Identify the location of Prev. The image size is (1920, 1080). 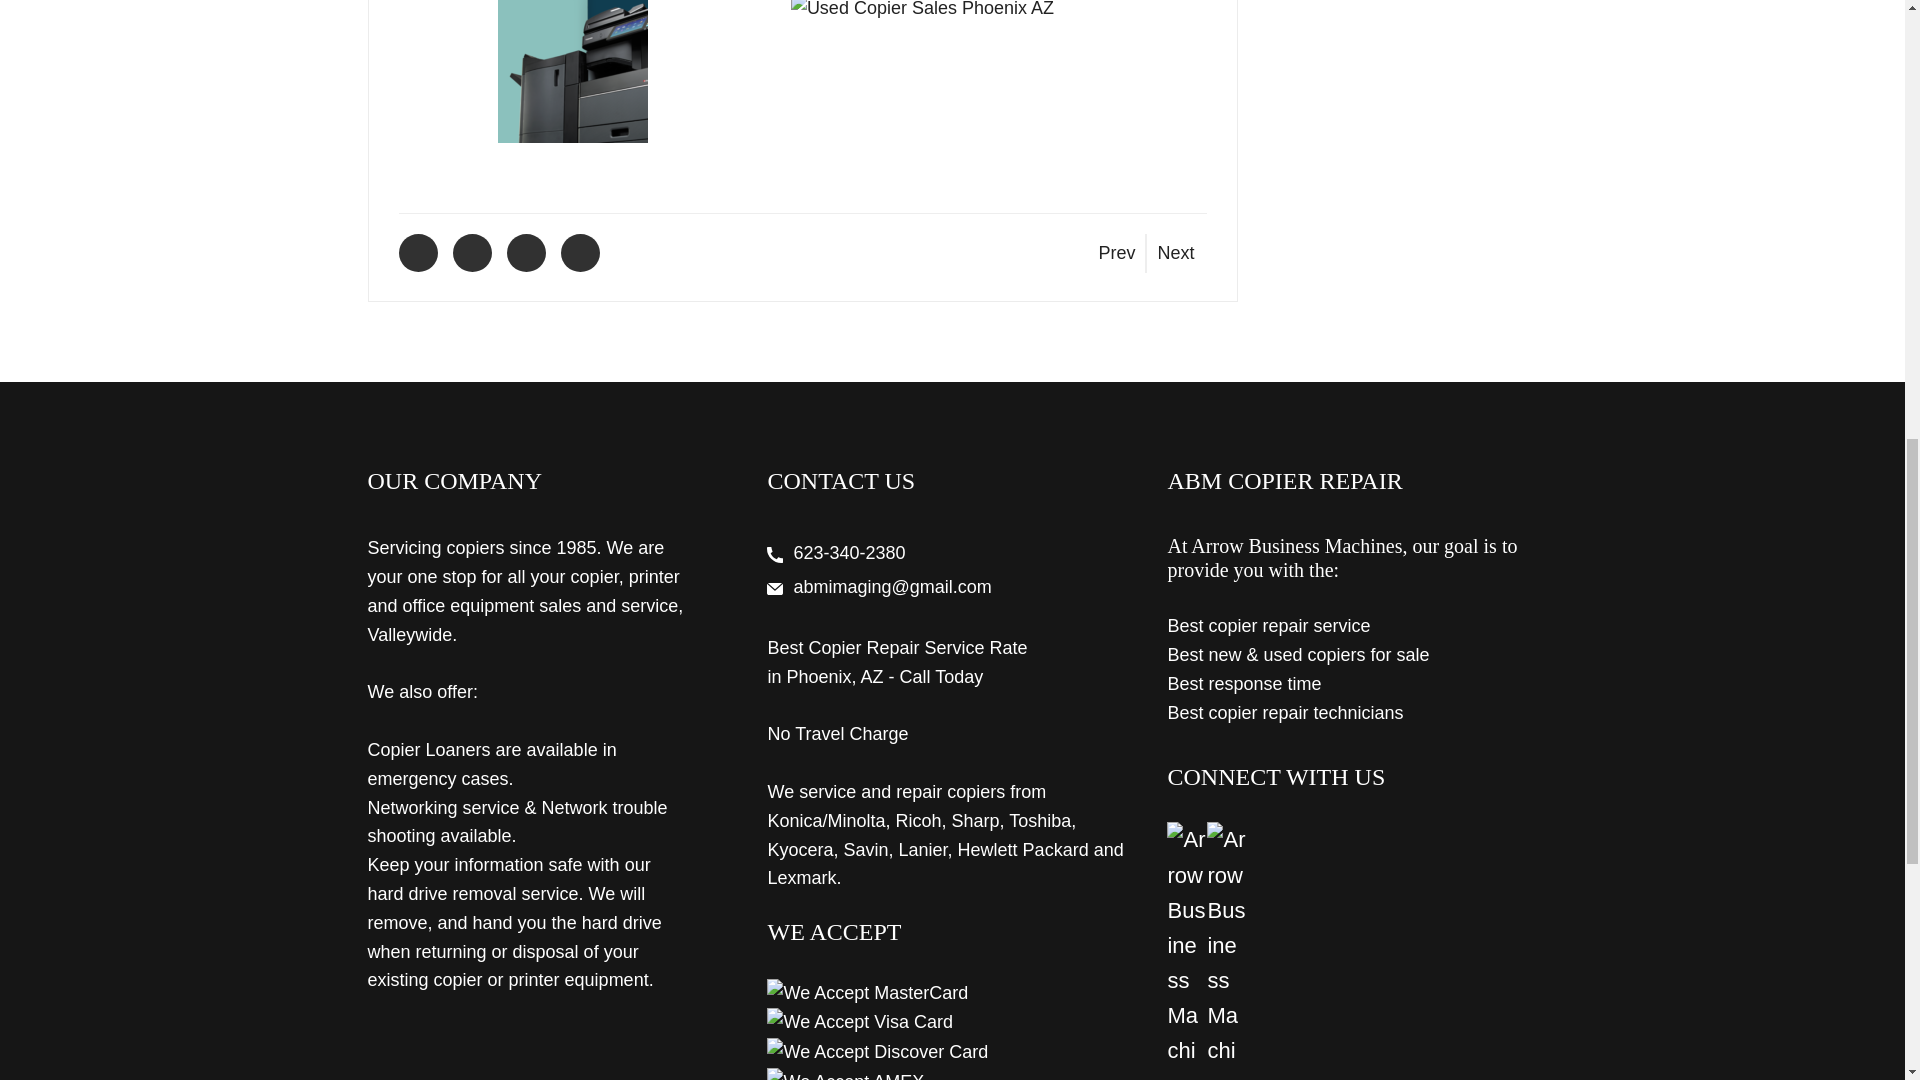
(1110, 253).